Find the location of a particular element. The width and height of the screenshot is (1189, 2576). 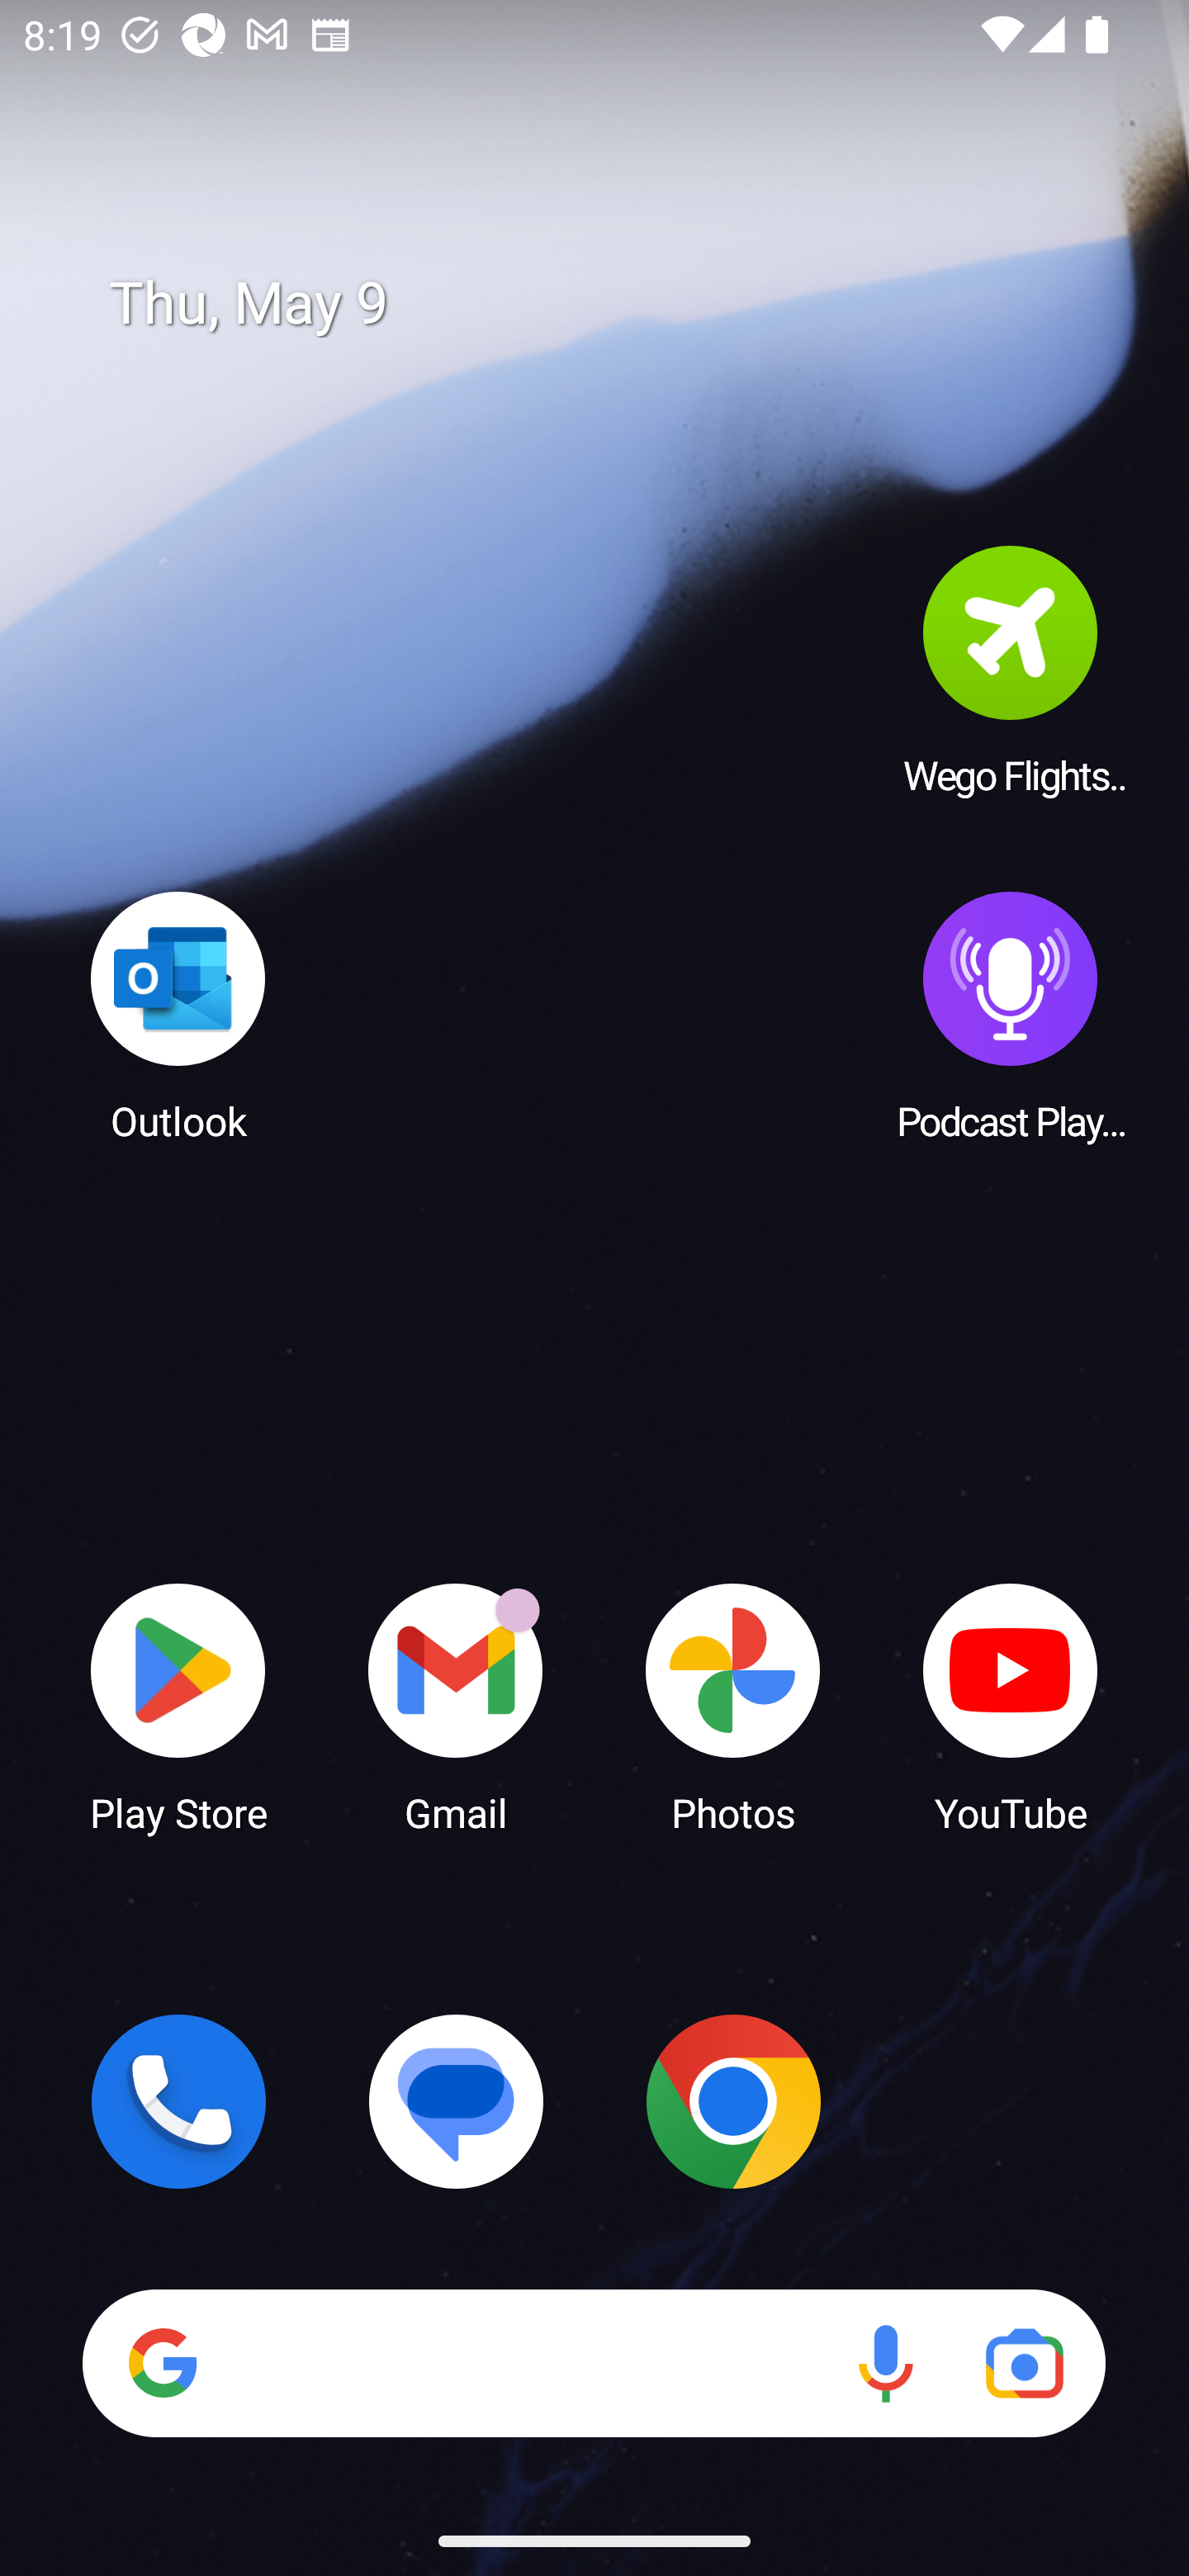

Photos is located at coordinates (733, 1706).